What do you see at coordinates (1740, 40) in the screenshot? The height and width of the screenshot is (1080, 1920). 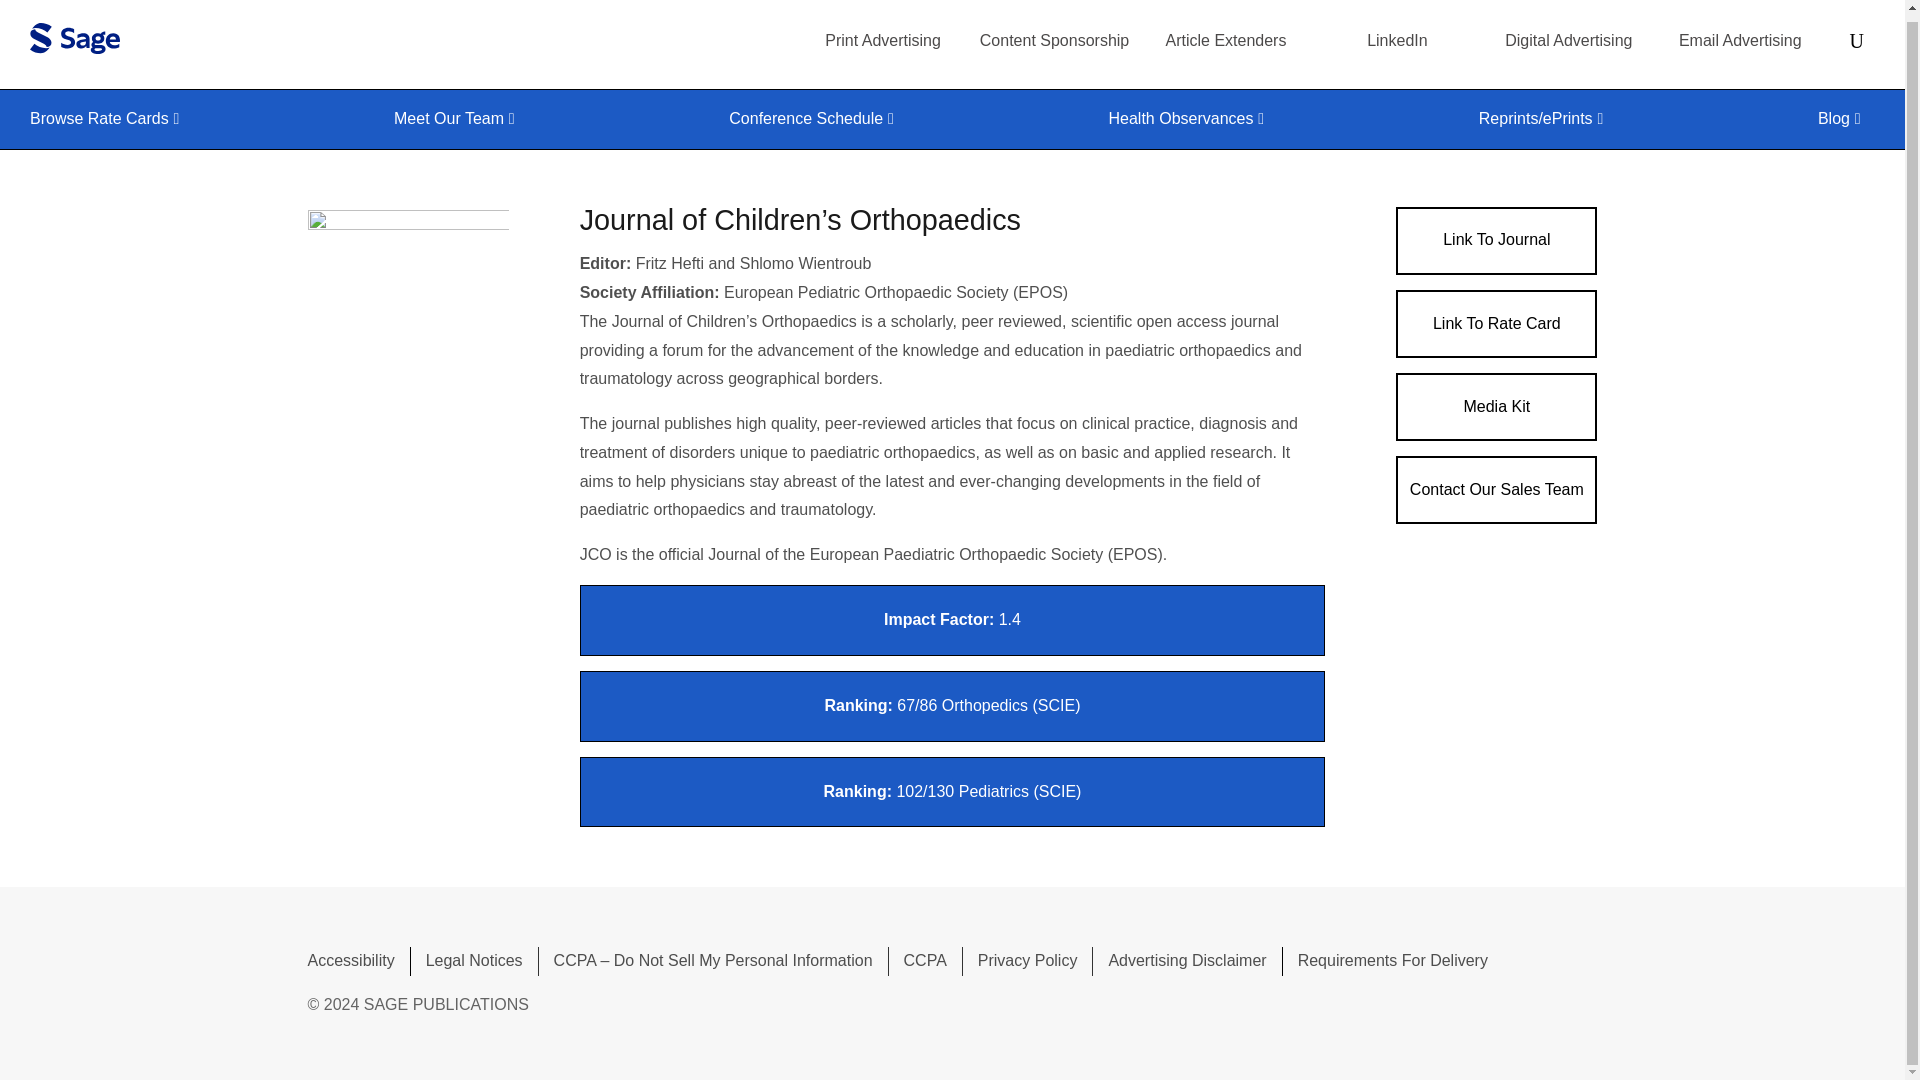 I see `Email Advertising` at bounding box center [1740, 40].